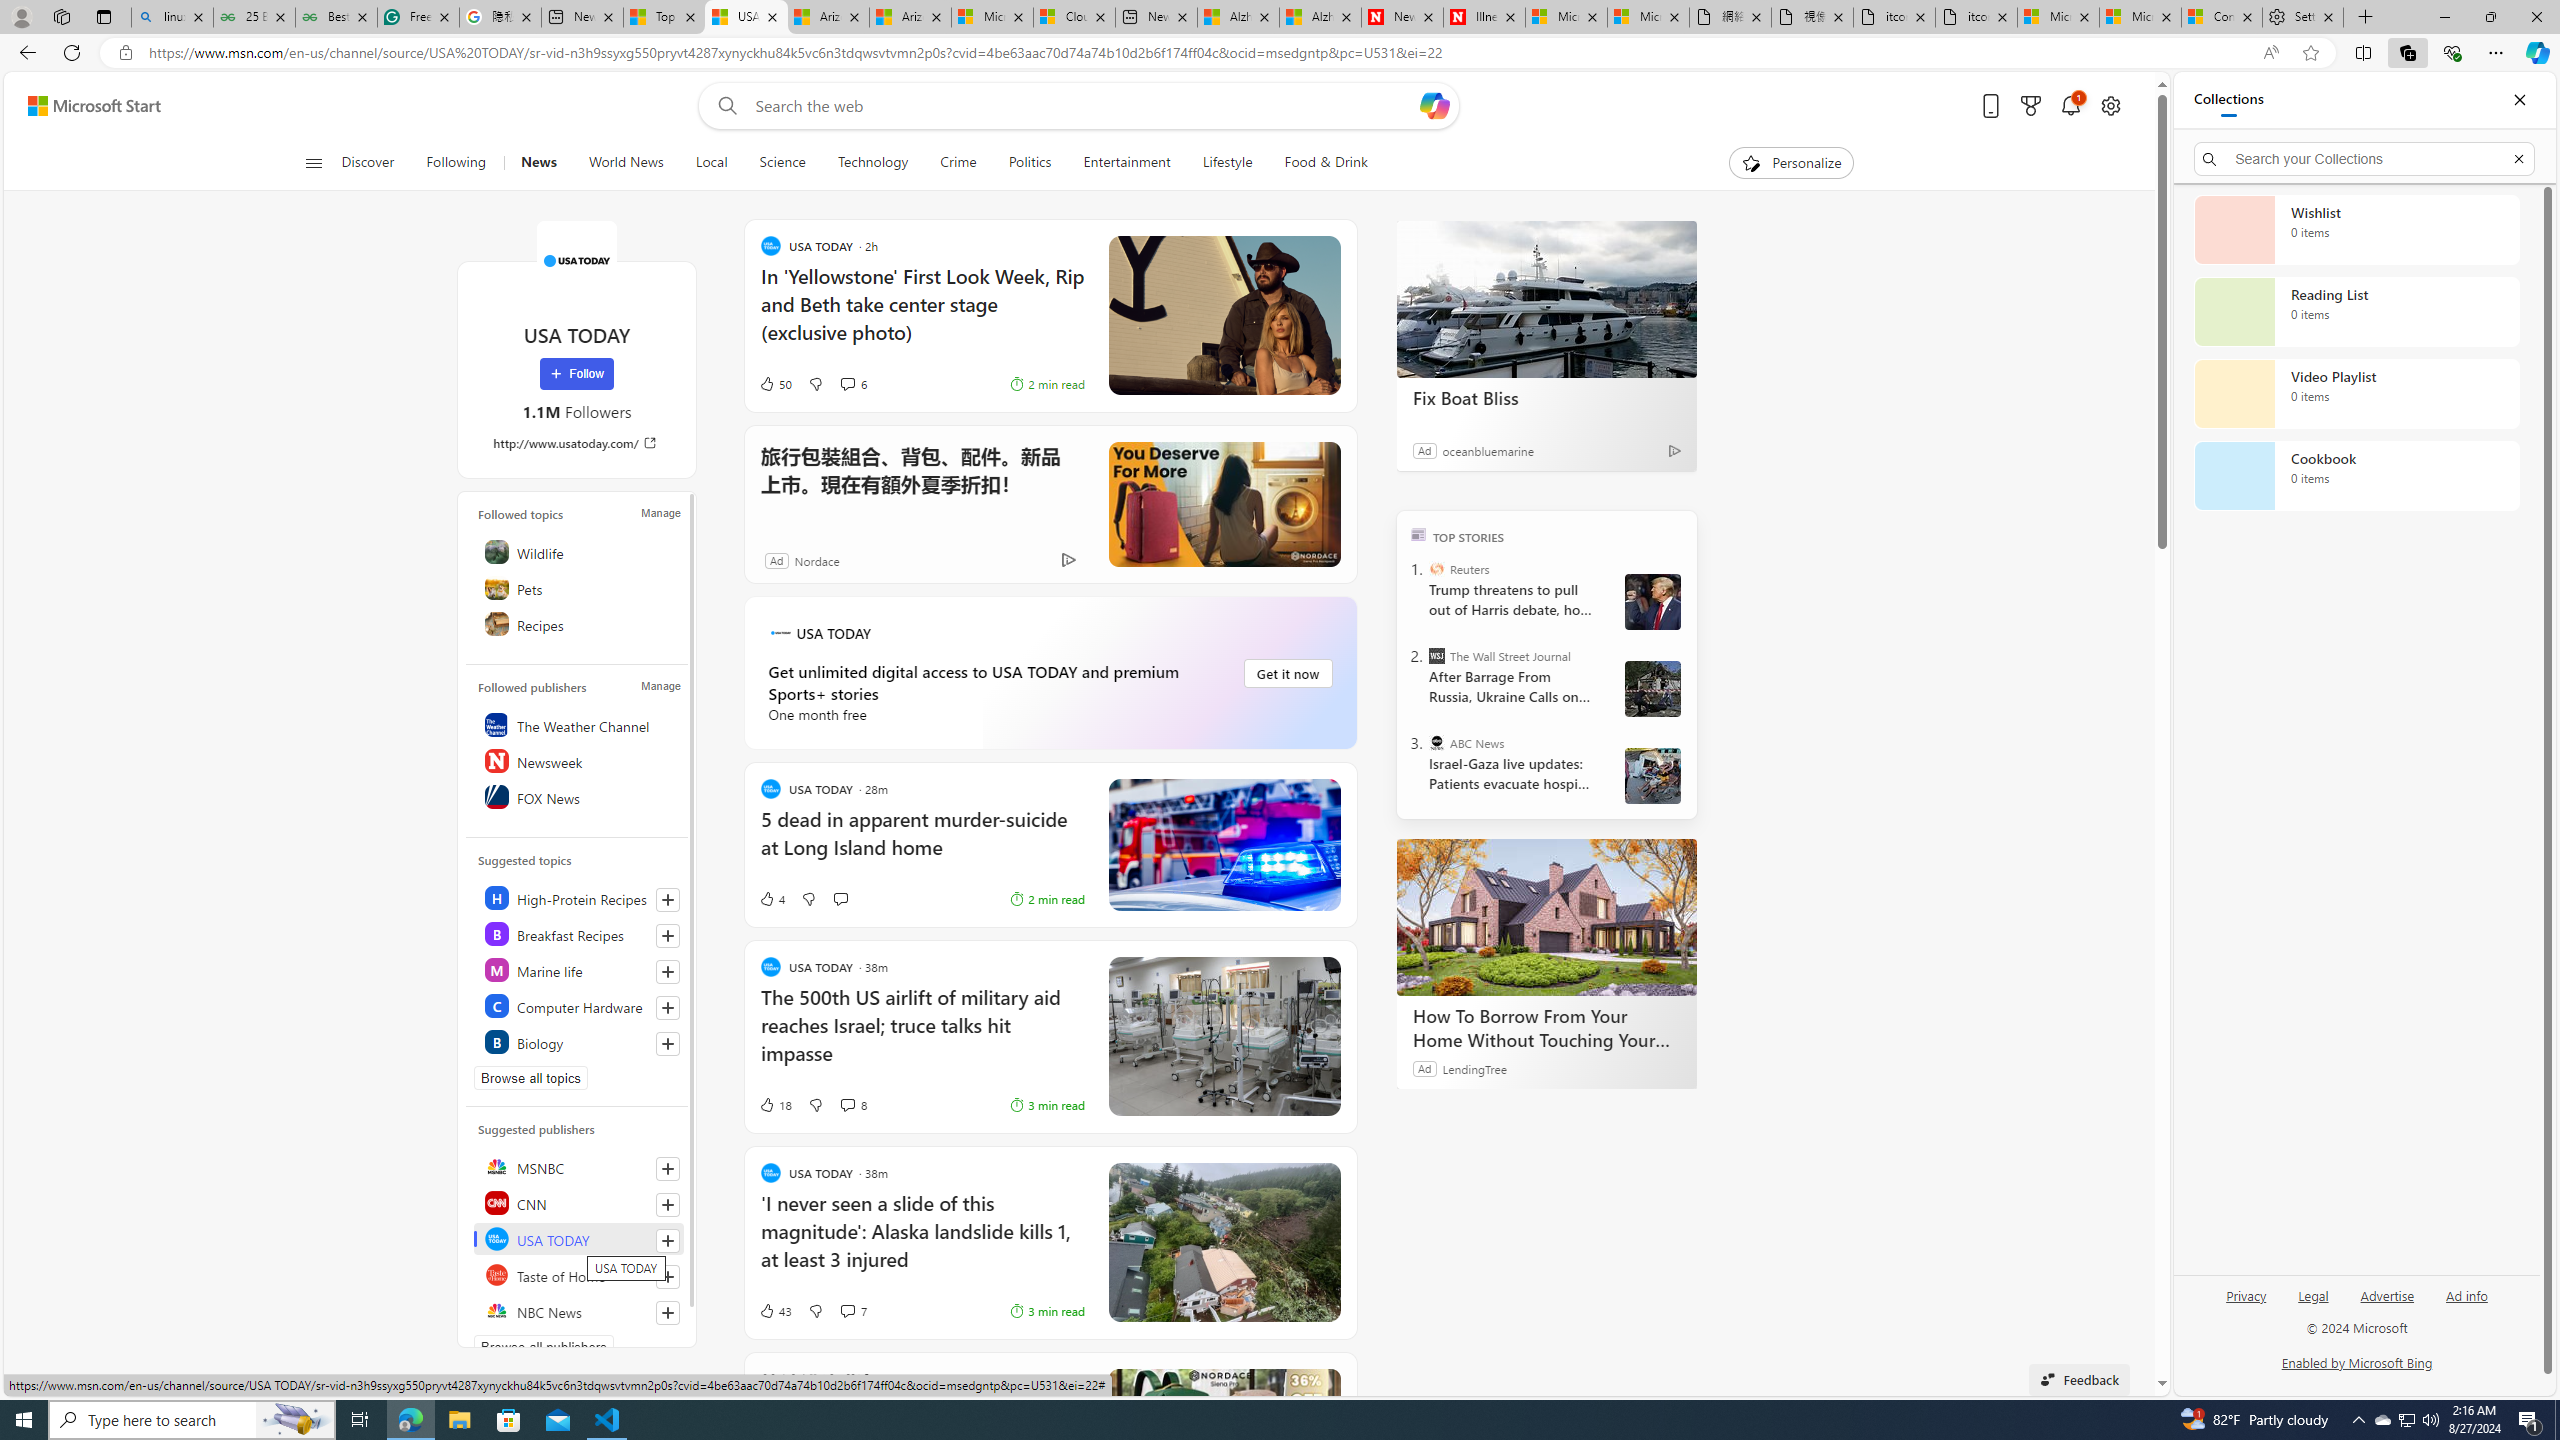 The width and height of the screenshot is (2560, 1440). Describe the element at coordinates (1436, 656) in the screenshot. I see `The Wall Street Journal` at that location.